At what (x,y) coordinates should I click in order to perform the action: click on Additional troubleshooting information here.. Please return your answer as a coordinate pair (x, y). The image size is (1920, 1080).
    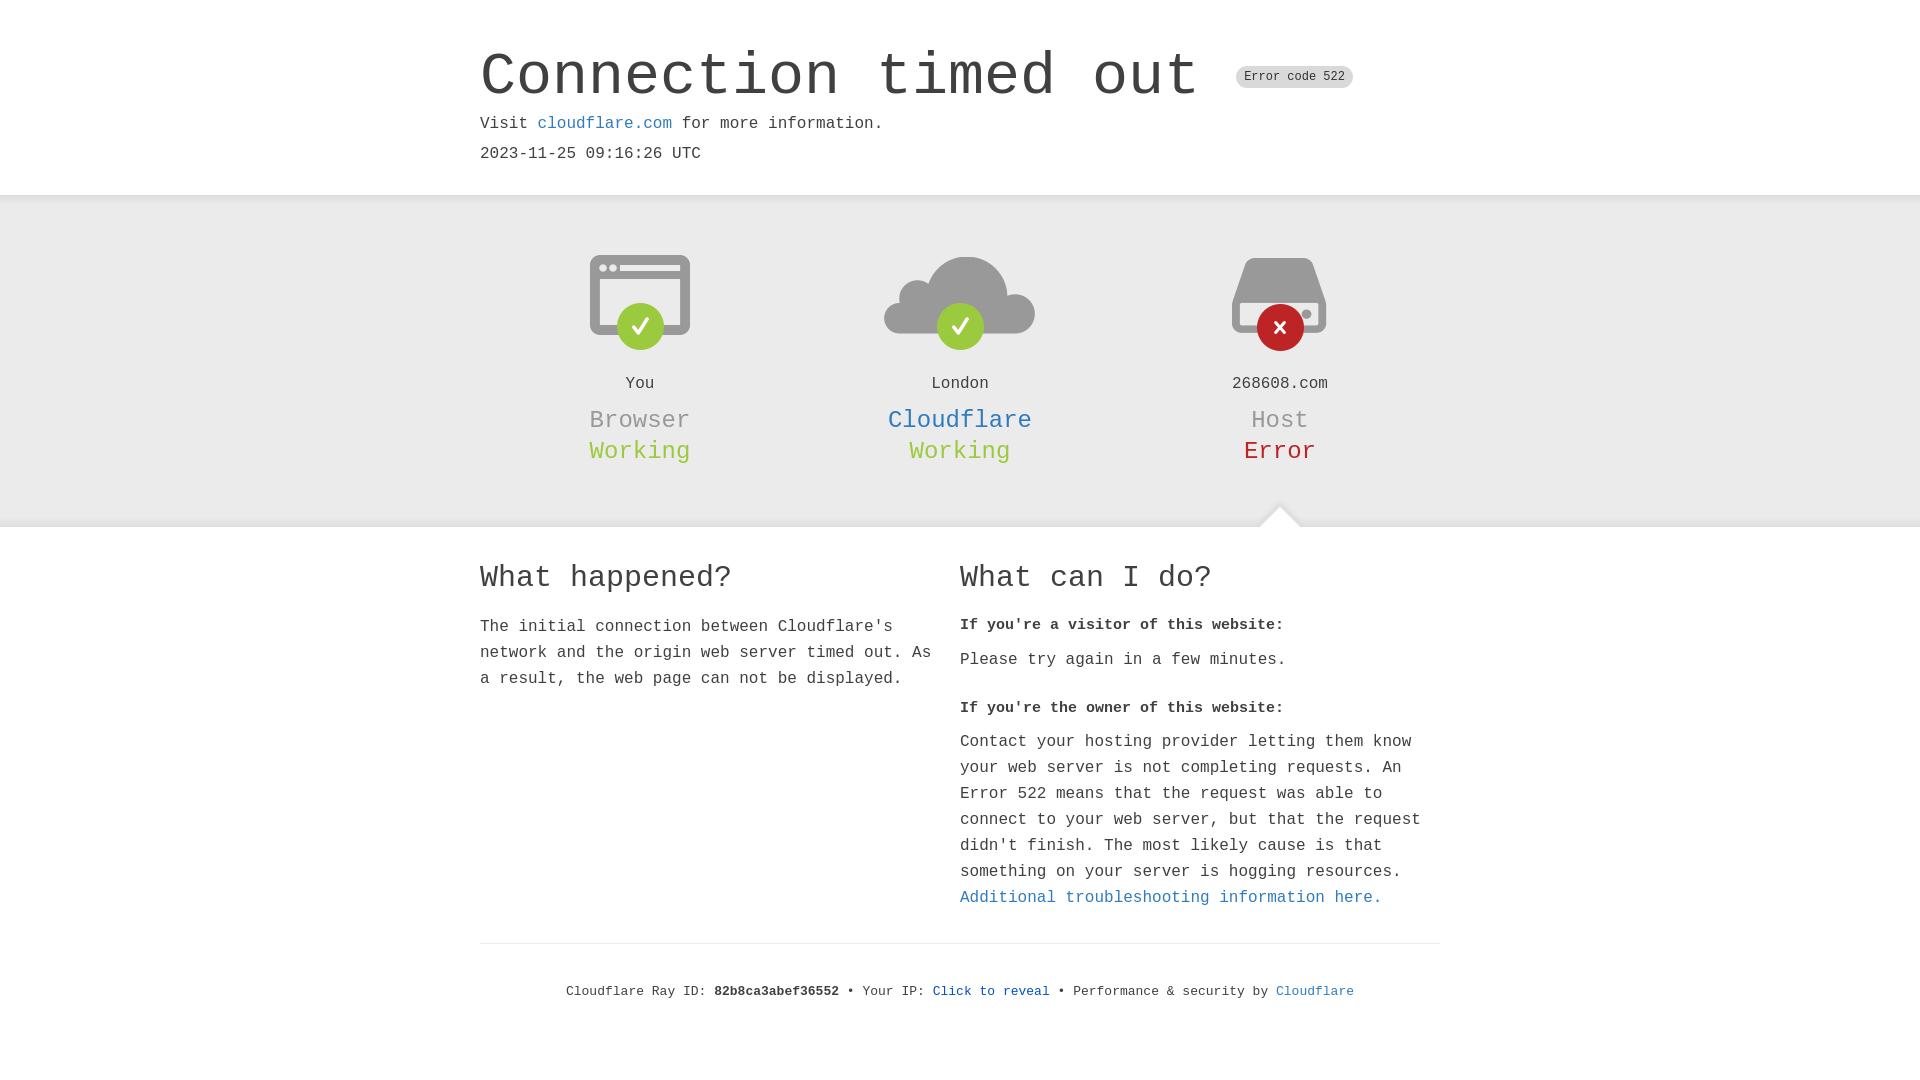
    Looking at the image, I should click on (1171, 898).